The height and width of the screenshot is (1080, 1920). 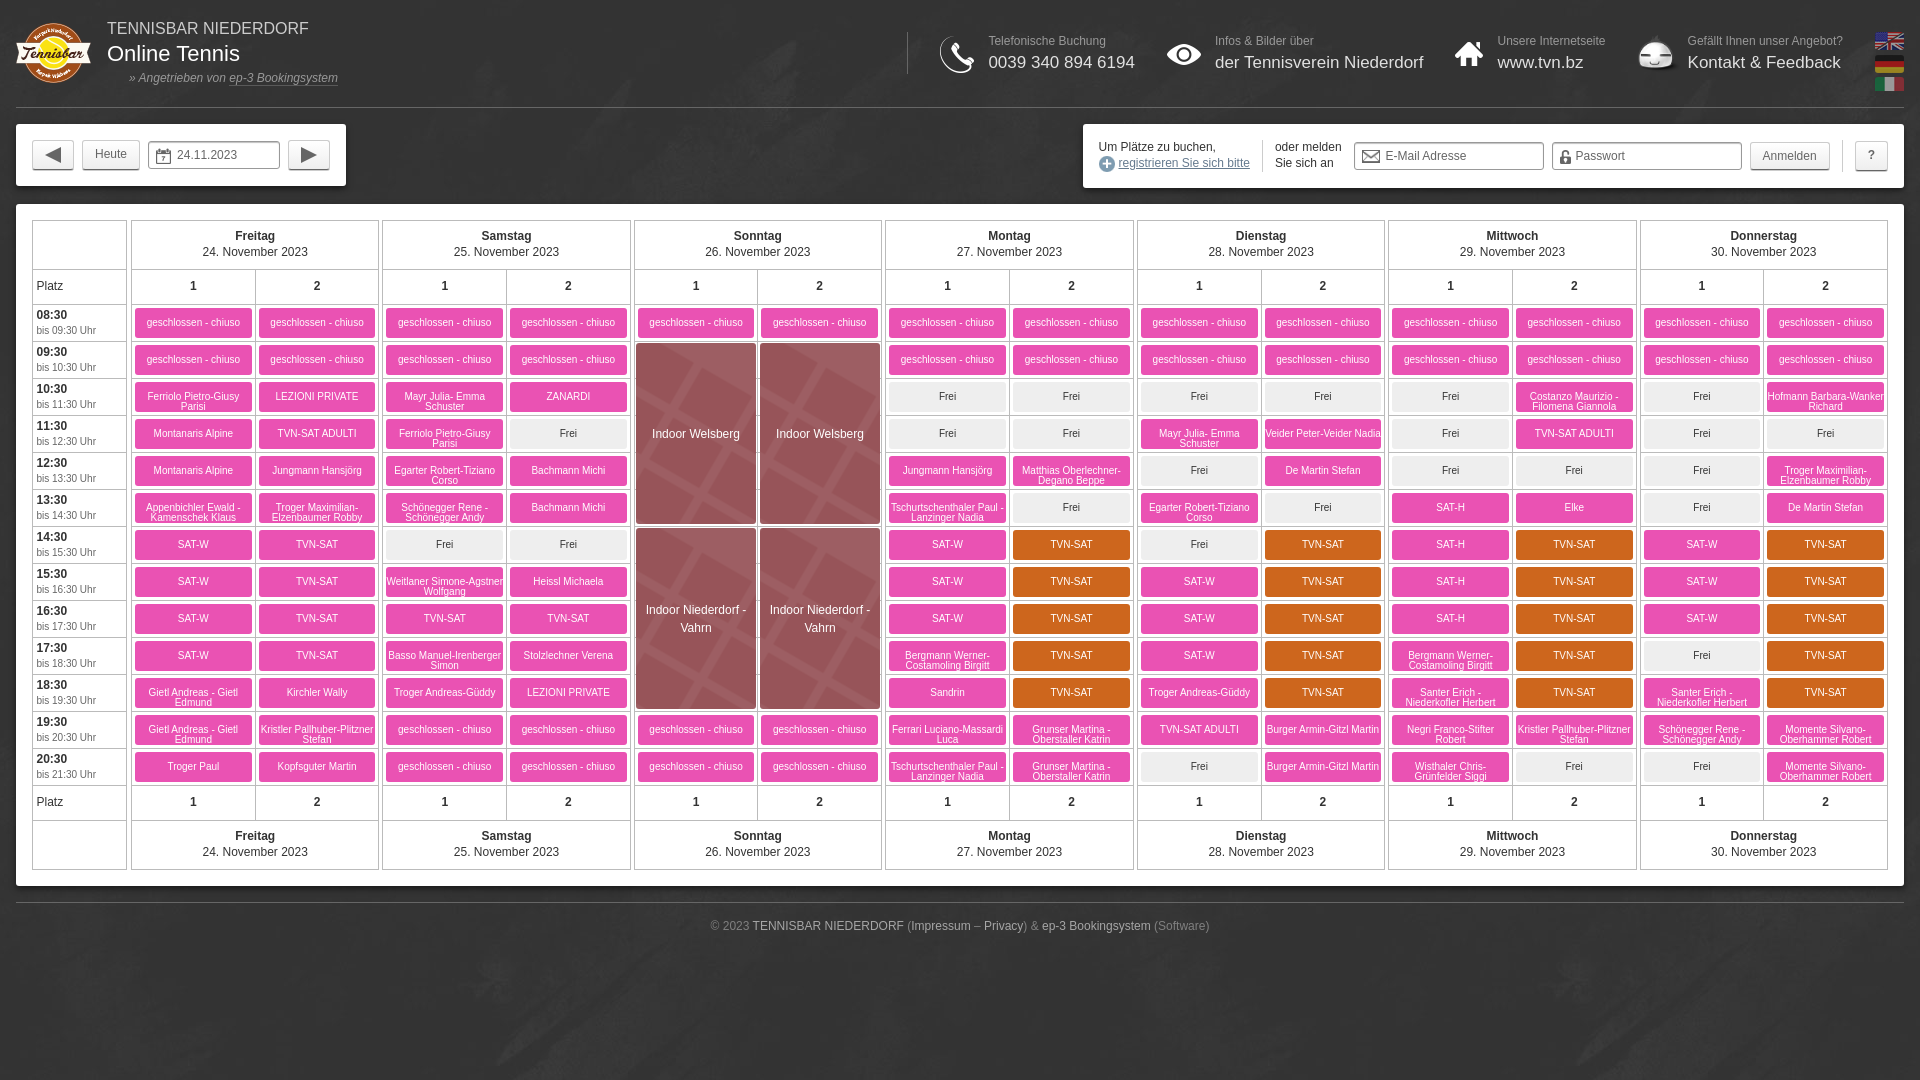 What do you see at coordinates (1450, 434) in the screenshot?
I see `Frei` at bounding box center [1450, 434].